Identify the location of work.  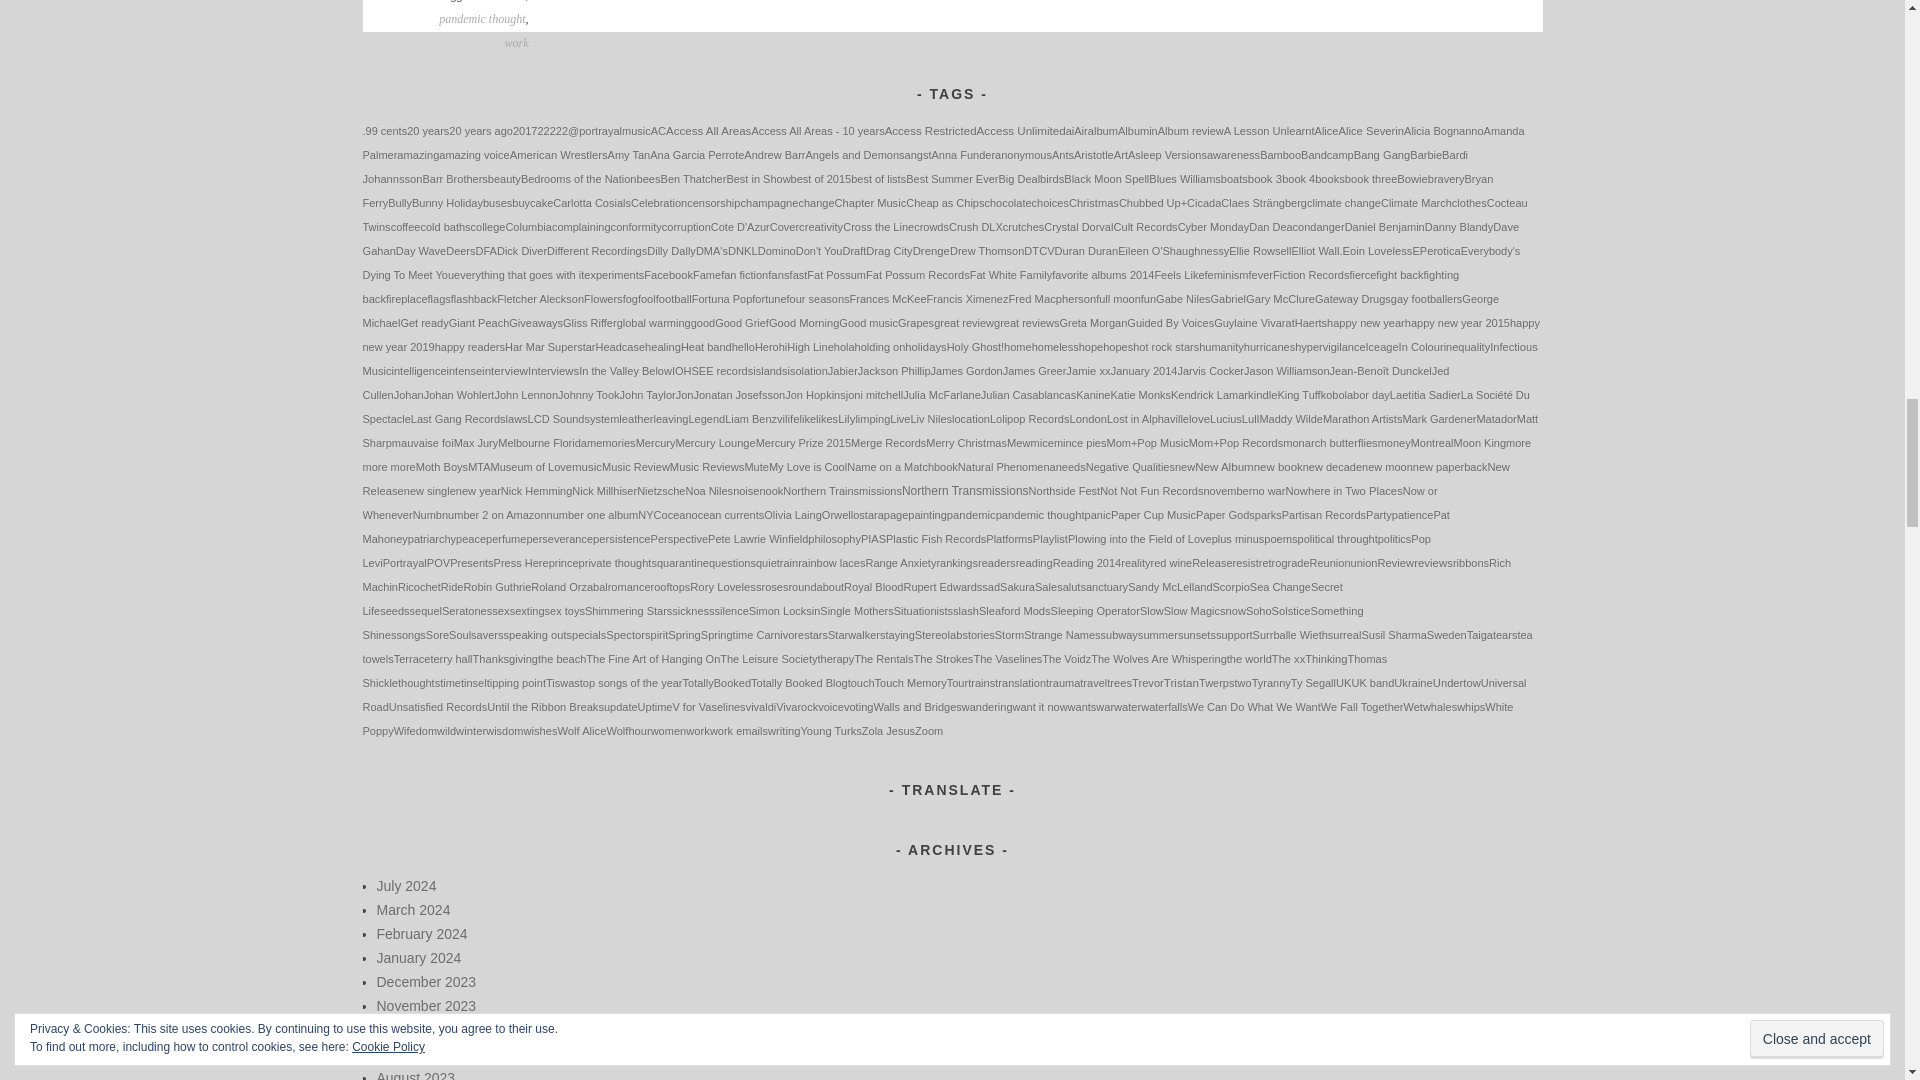
(516, 42).